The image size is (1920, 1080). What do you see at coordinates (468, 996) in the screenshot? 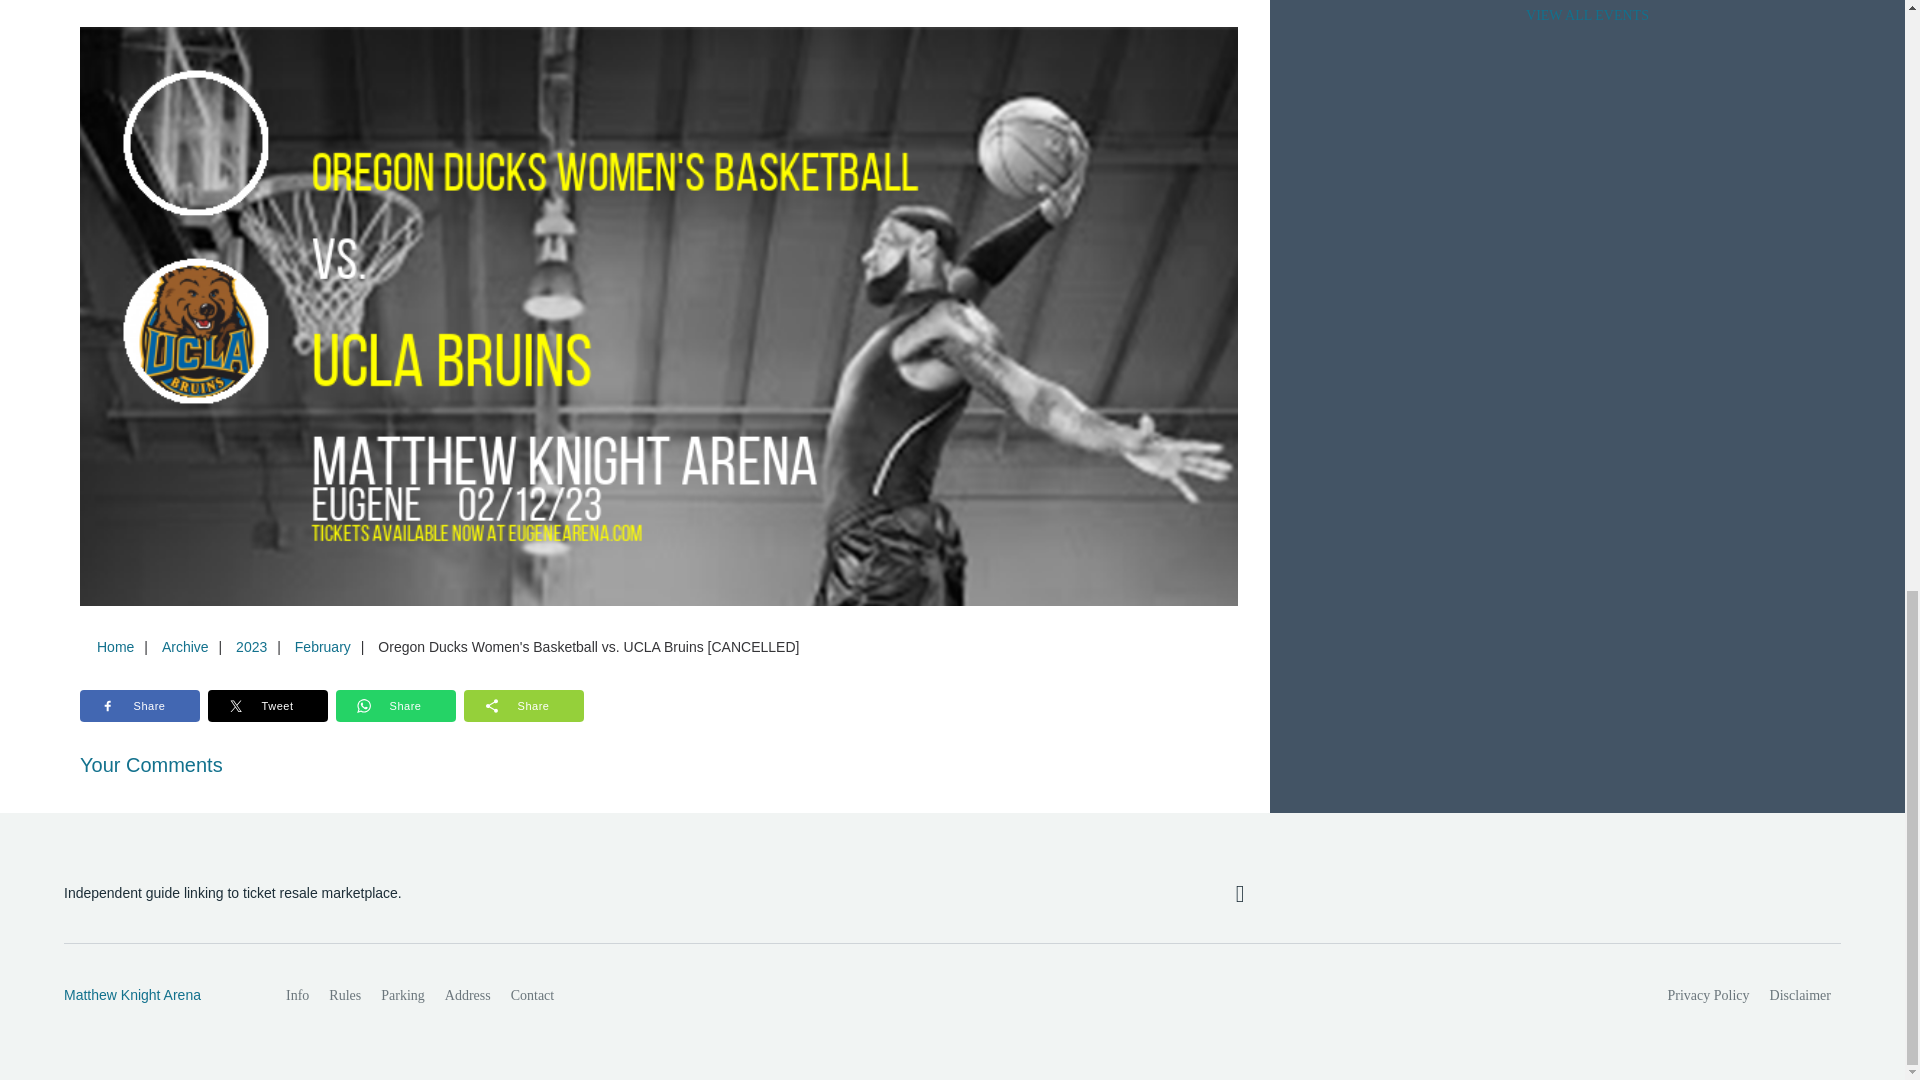
I see `Address` at bounding box center [468, 996].